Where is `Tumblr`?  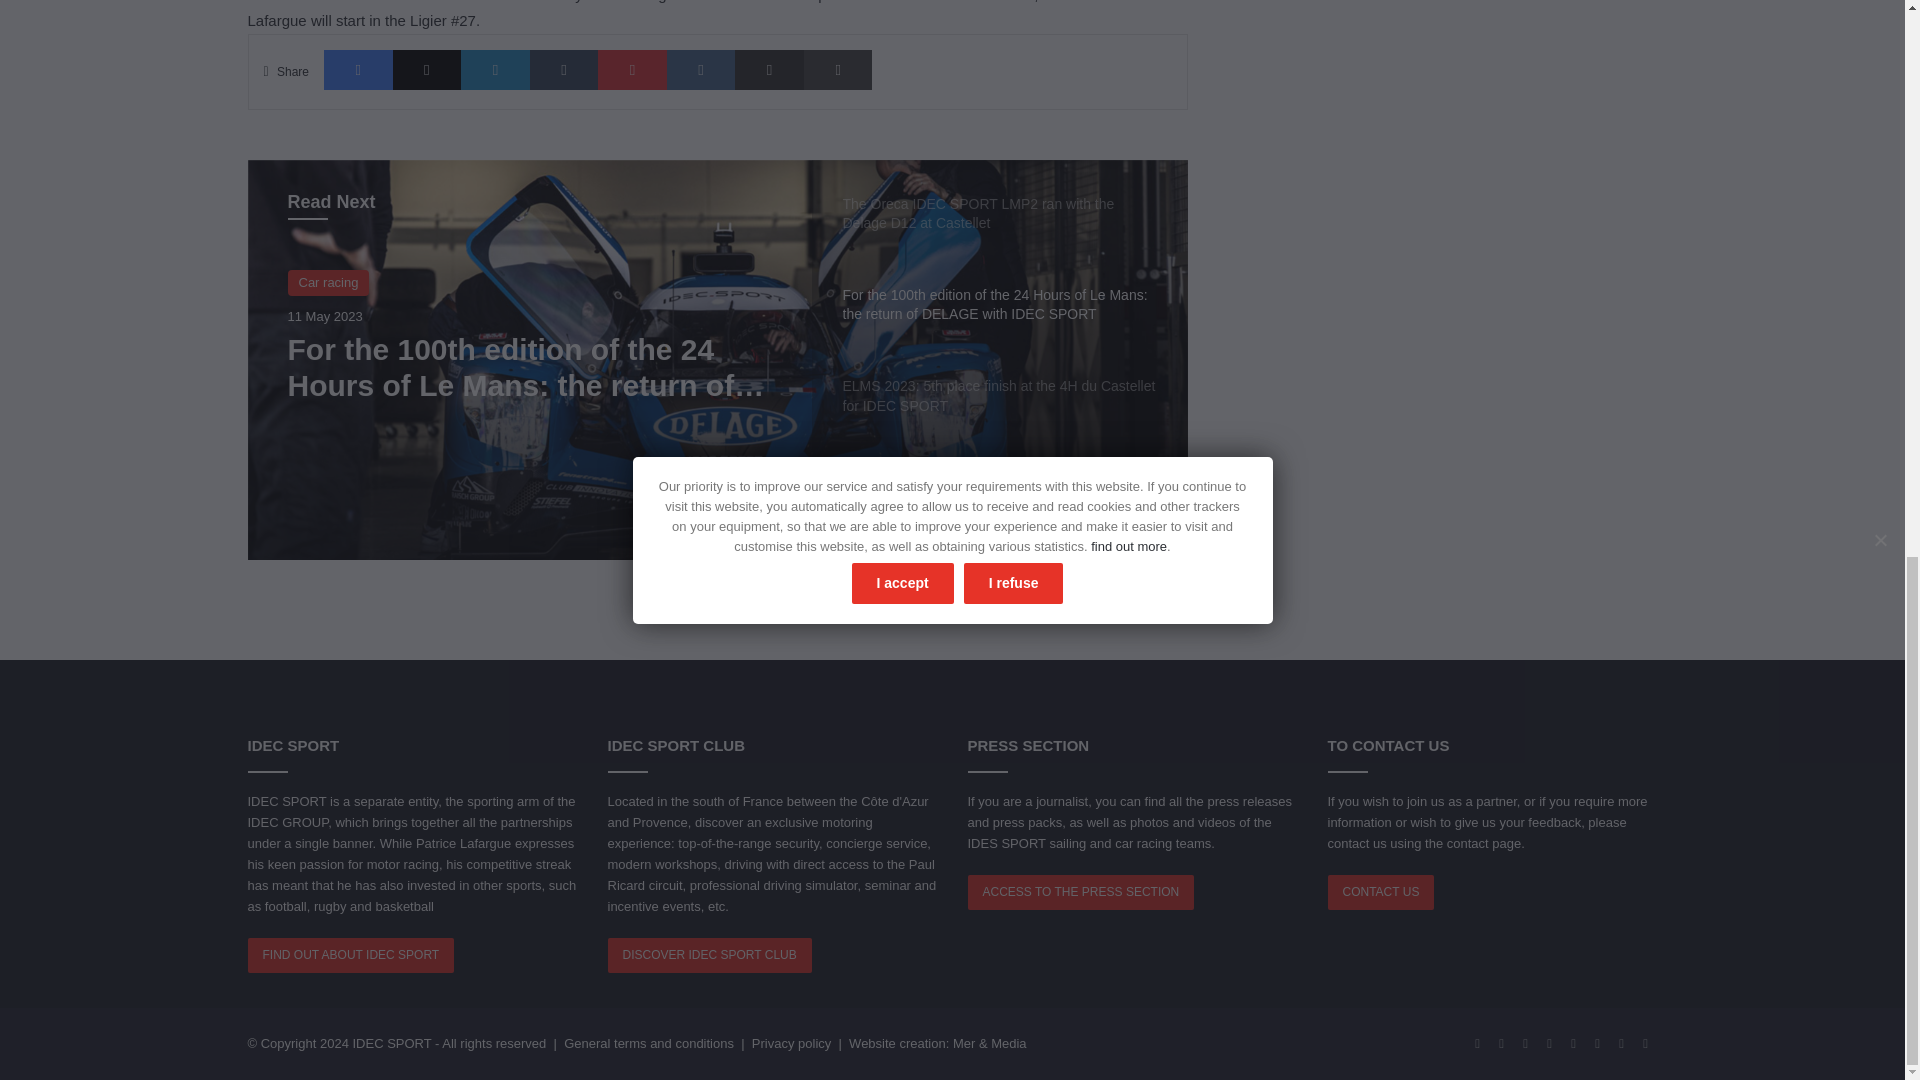 Tumblr is located at coordinates (564, 69).